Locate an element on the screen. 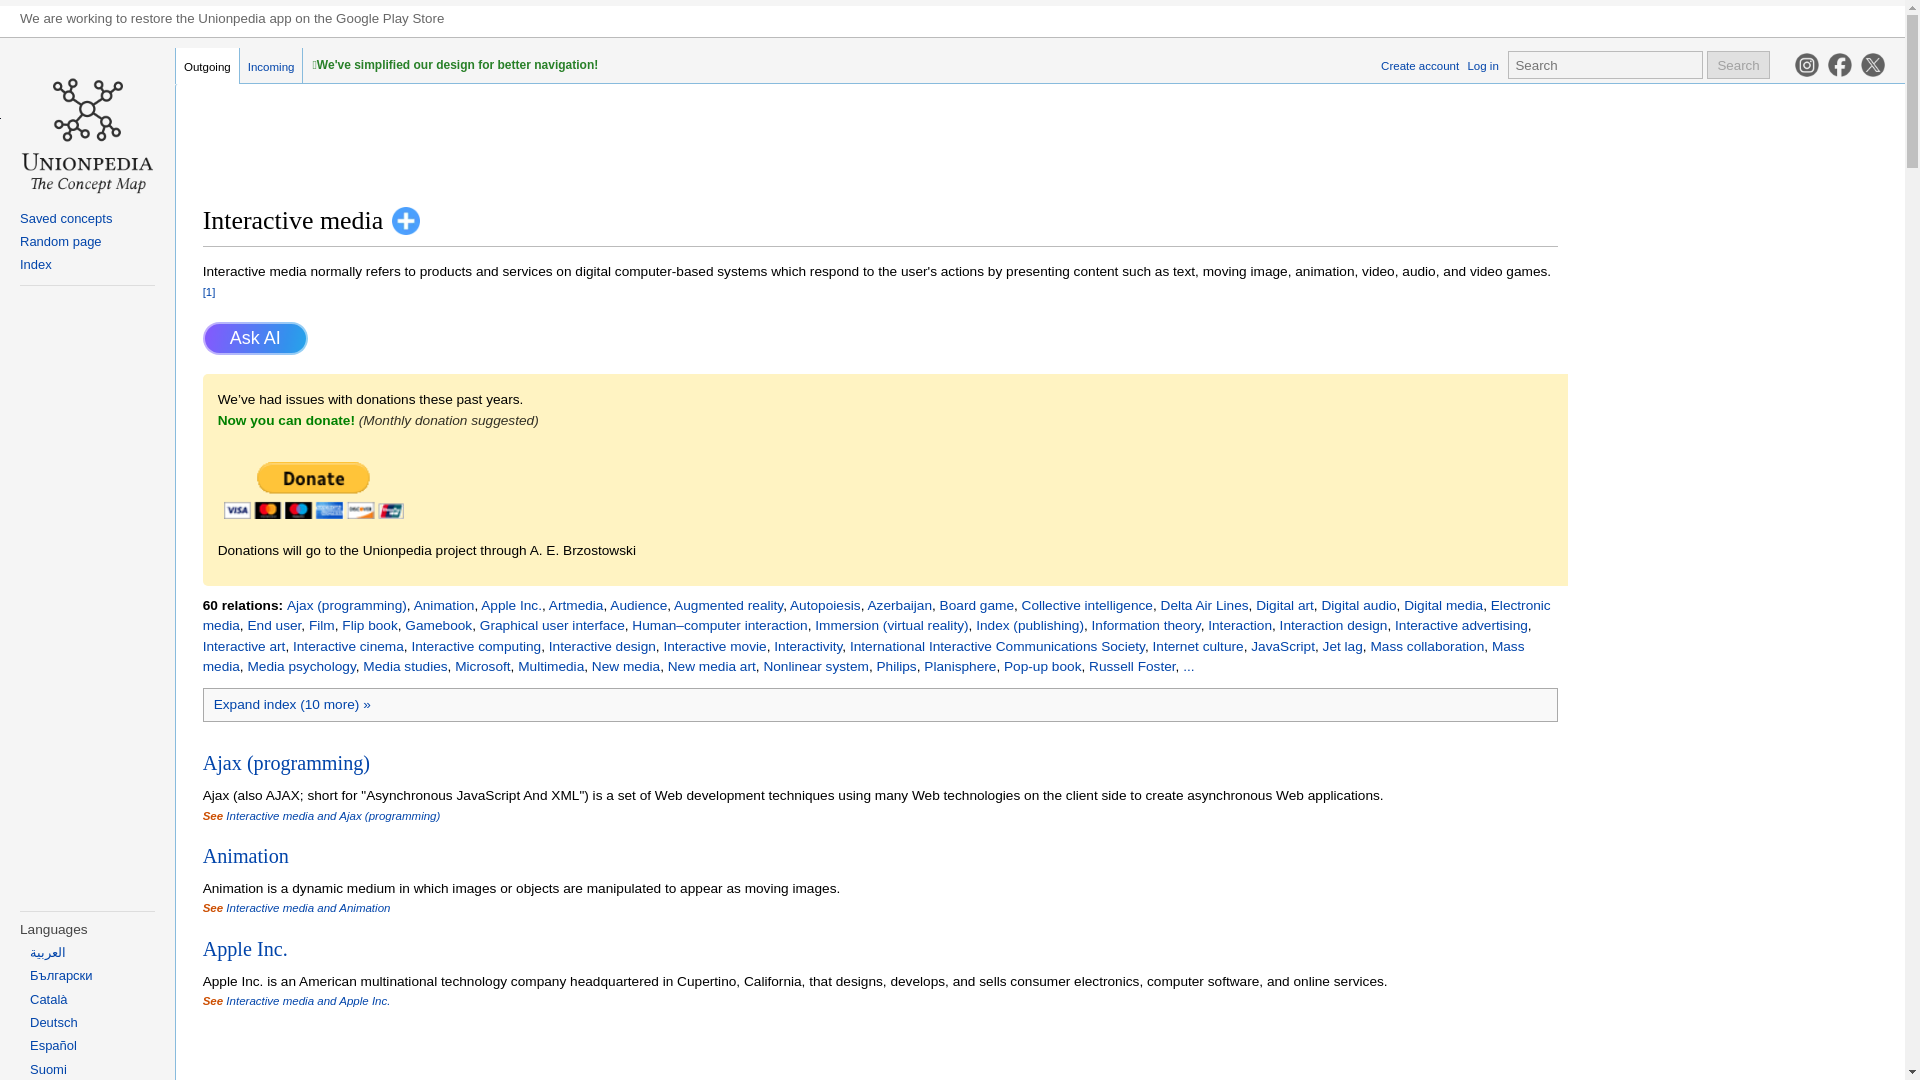 Image resolution: width=1920 pixels, height=1080 pixels. Apple Inc. is located at coordinates (511, 606).